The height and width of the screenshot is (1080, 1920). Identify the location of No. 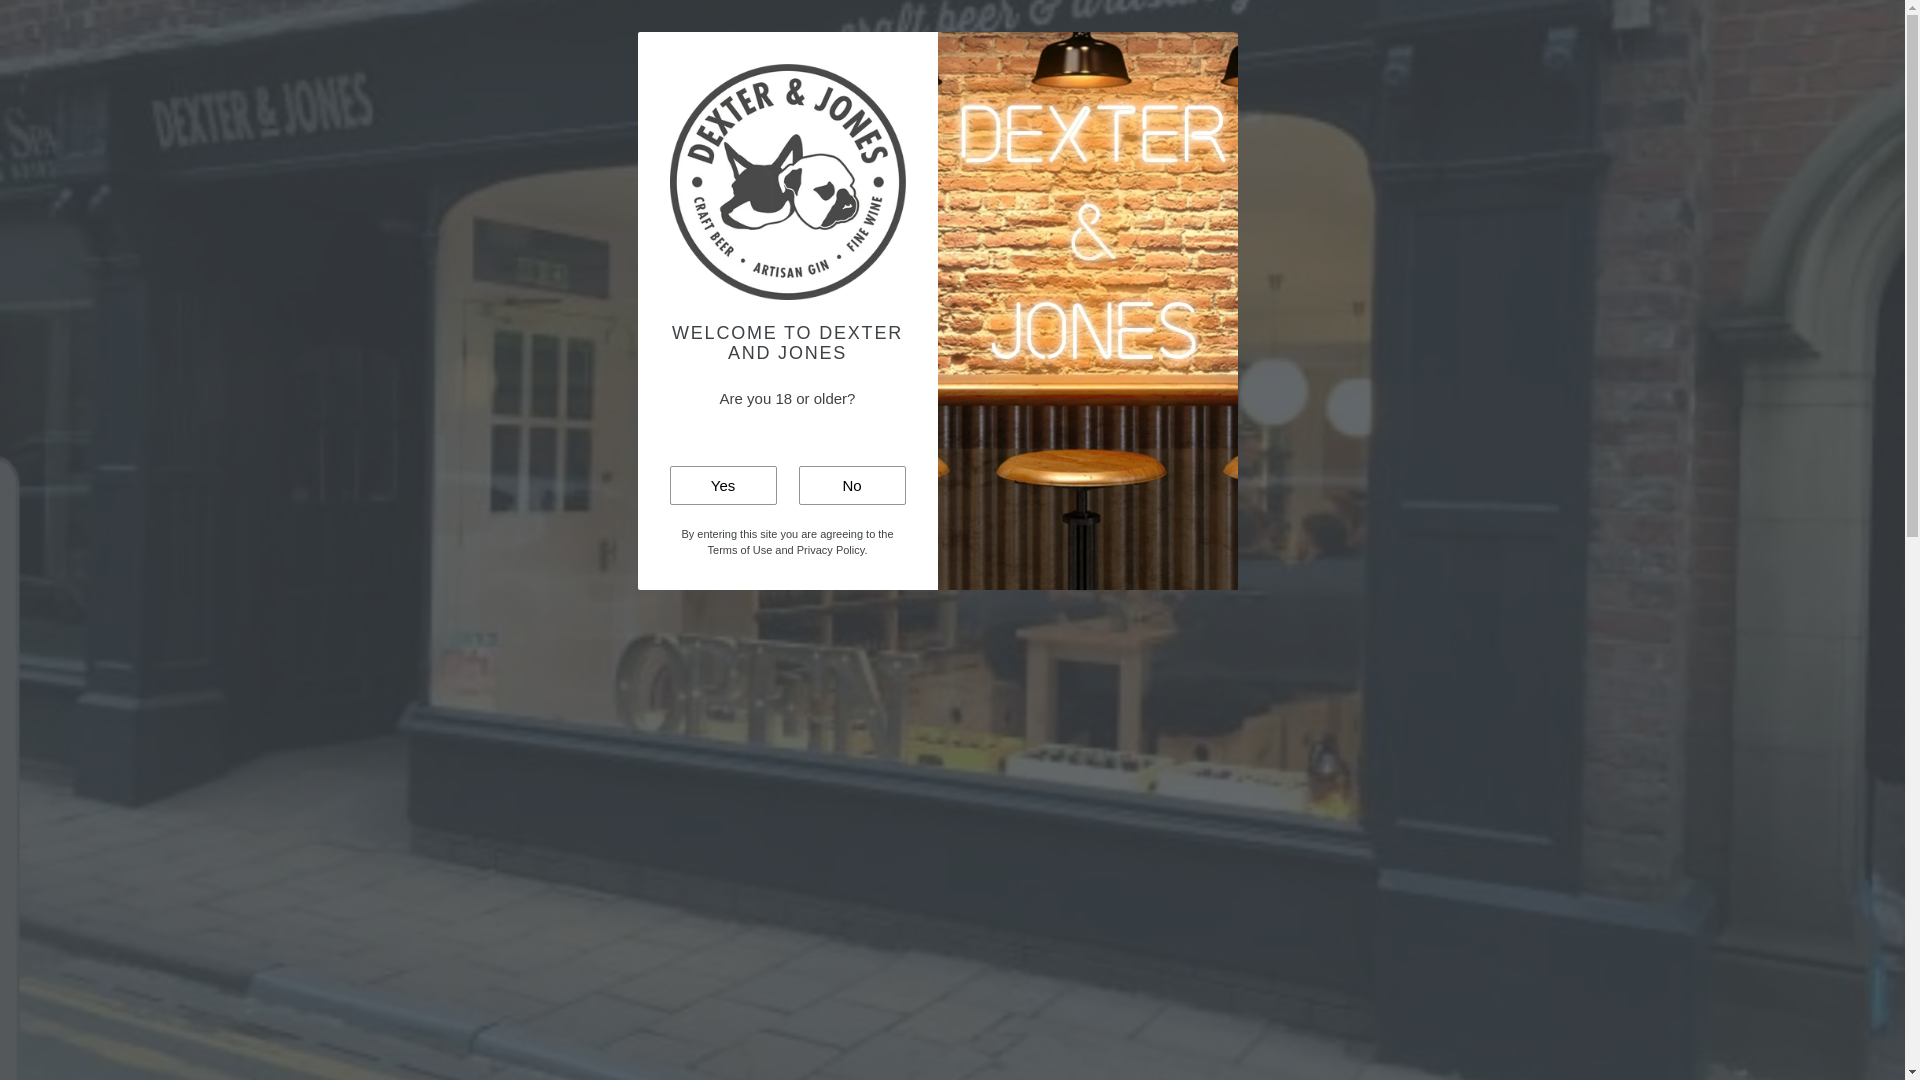
(851, 485).